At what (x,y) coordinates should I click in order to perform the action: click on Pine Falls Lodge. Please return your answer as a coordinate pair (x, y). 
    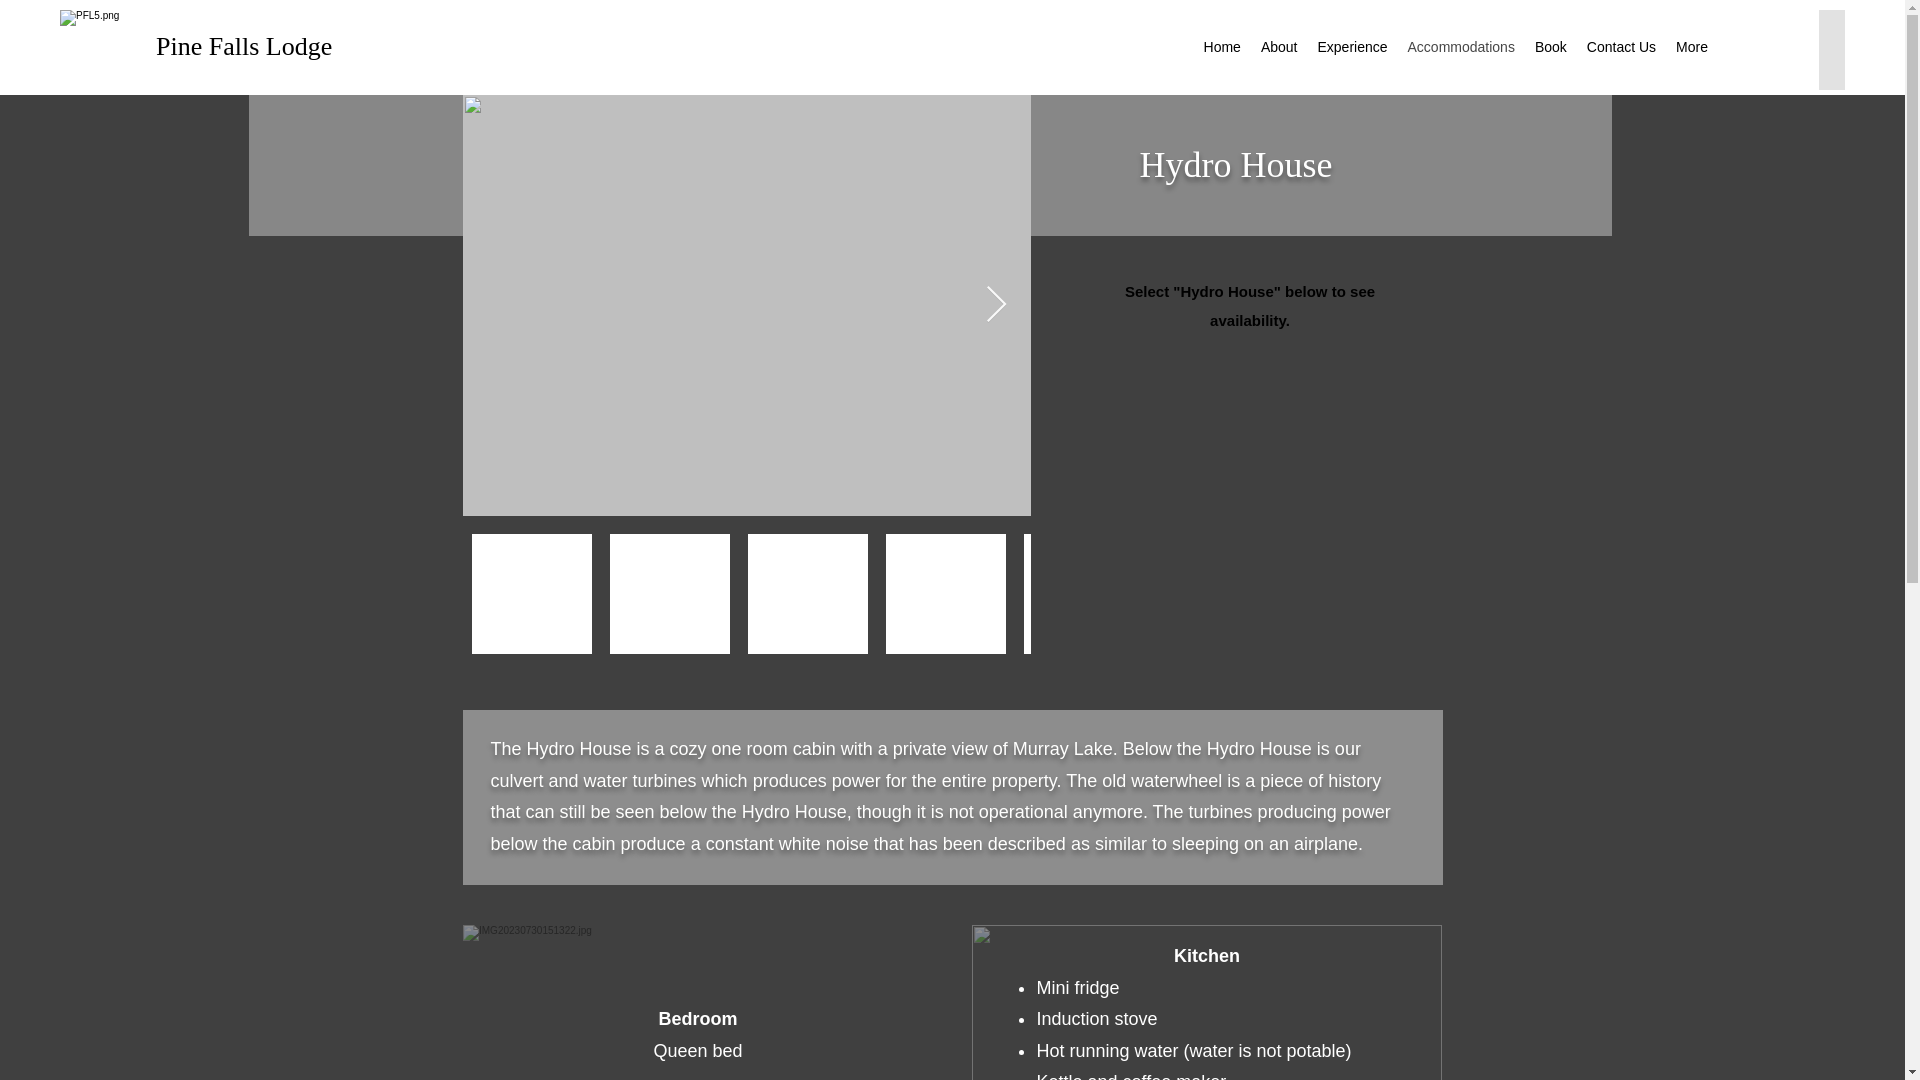
    Looking at the image, I should click on (244, 46).